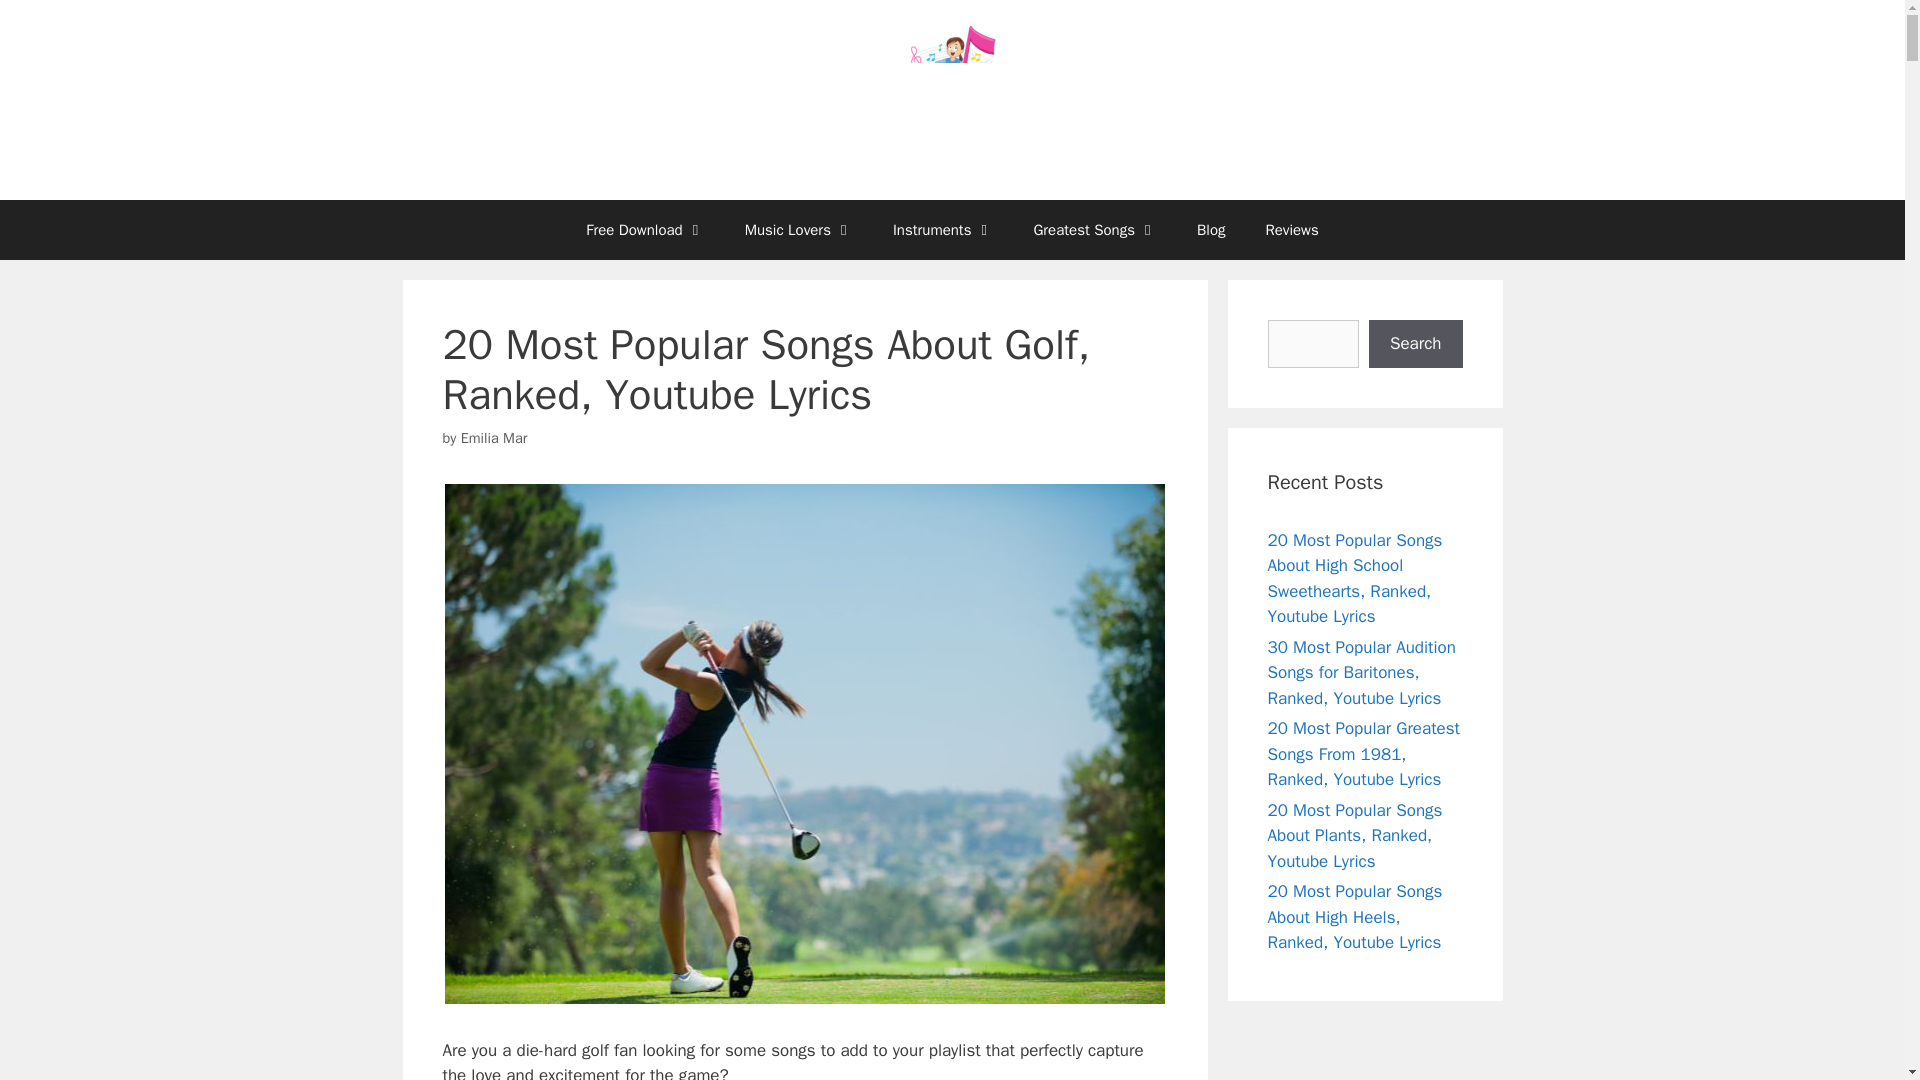 The width and height of the screenshot is (1920, 1080). I want to click on Greatest Songs, so click(1094, 230).